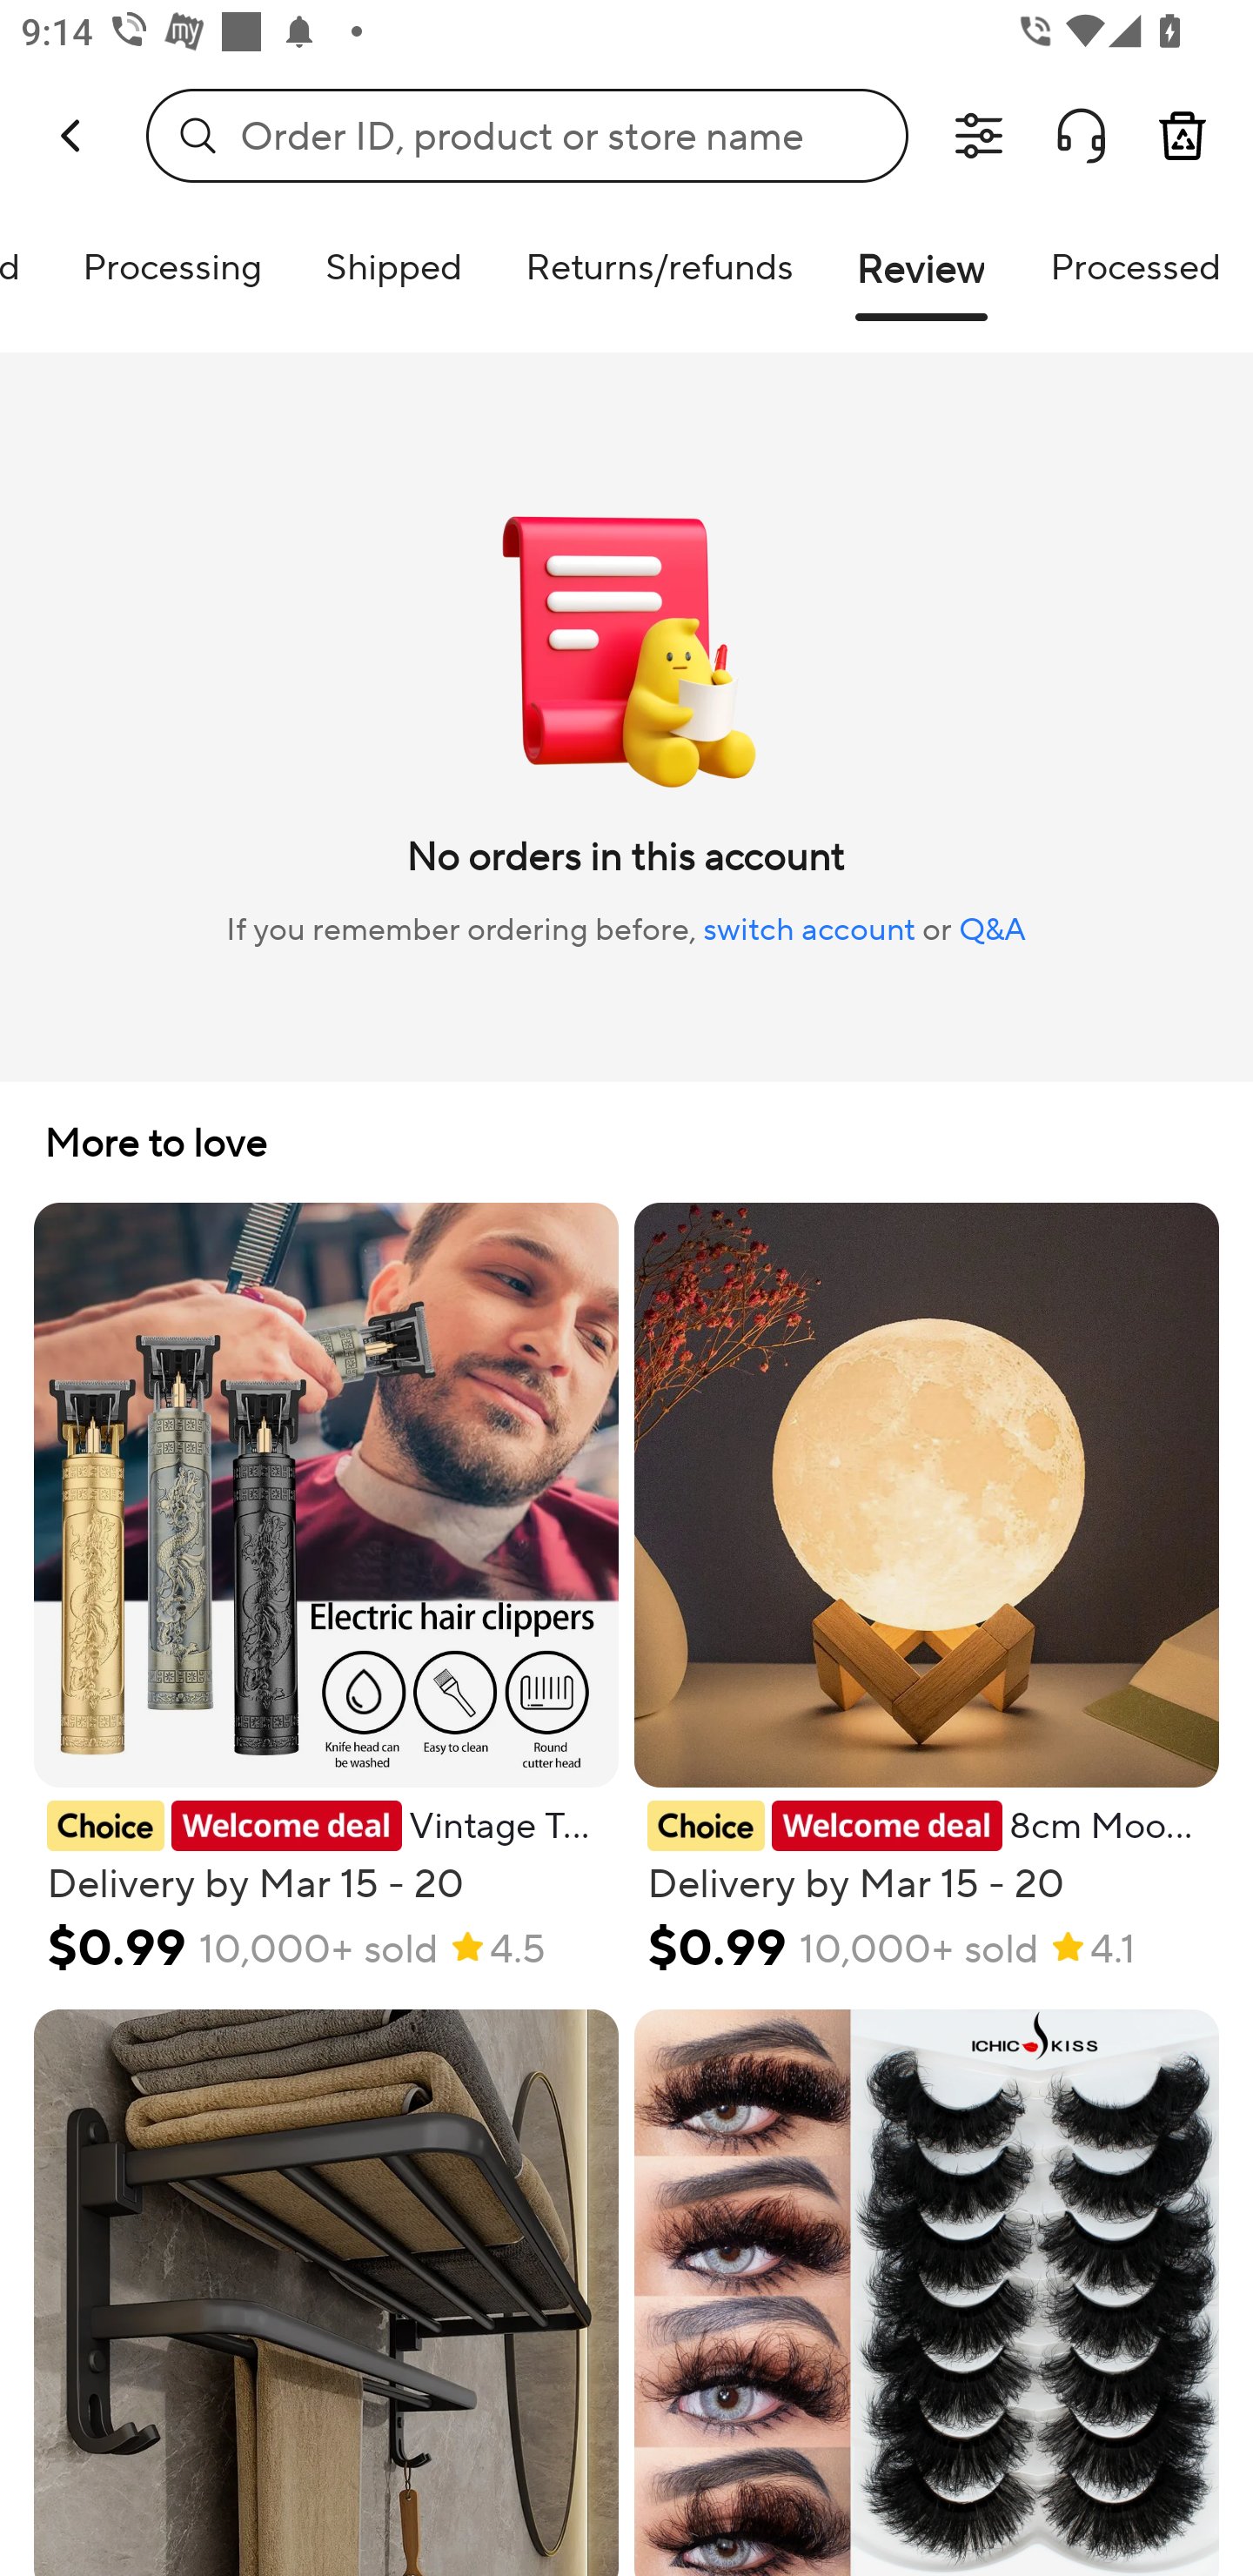 The height and width of the screenshot is (2576, 1253). What do you see at coordinates (1081, 136) in the screenshot?
I see `` at bounding box center [1081, 136].